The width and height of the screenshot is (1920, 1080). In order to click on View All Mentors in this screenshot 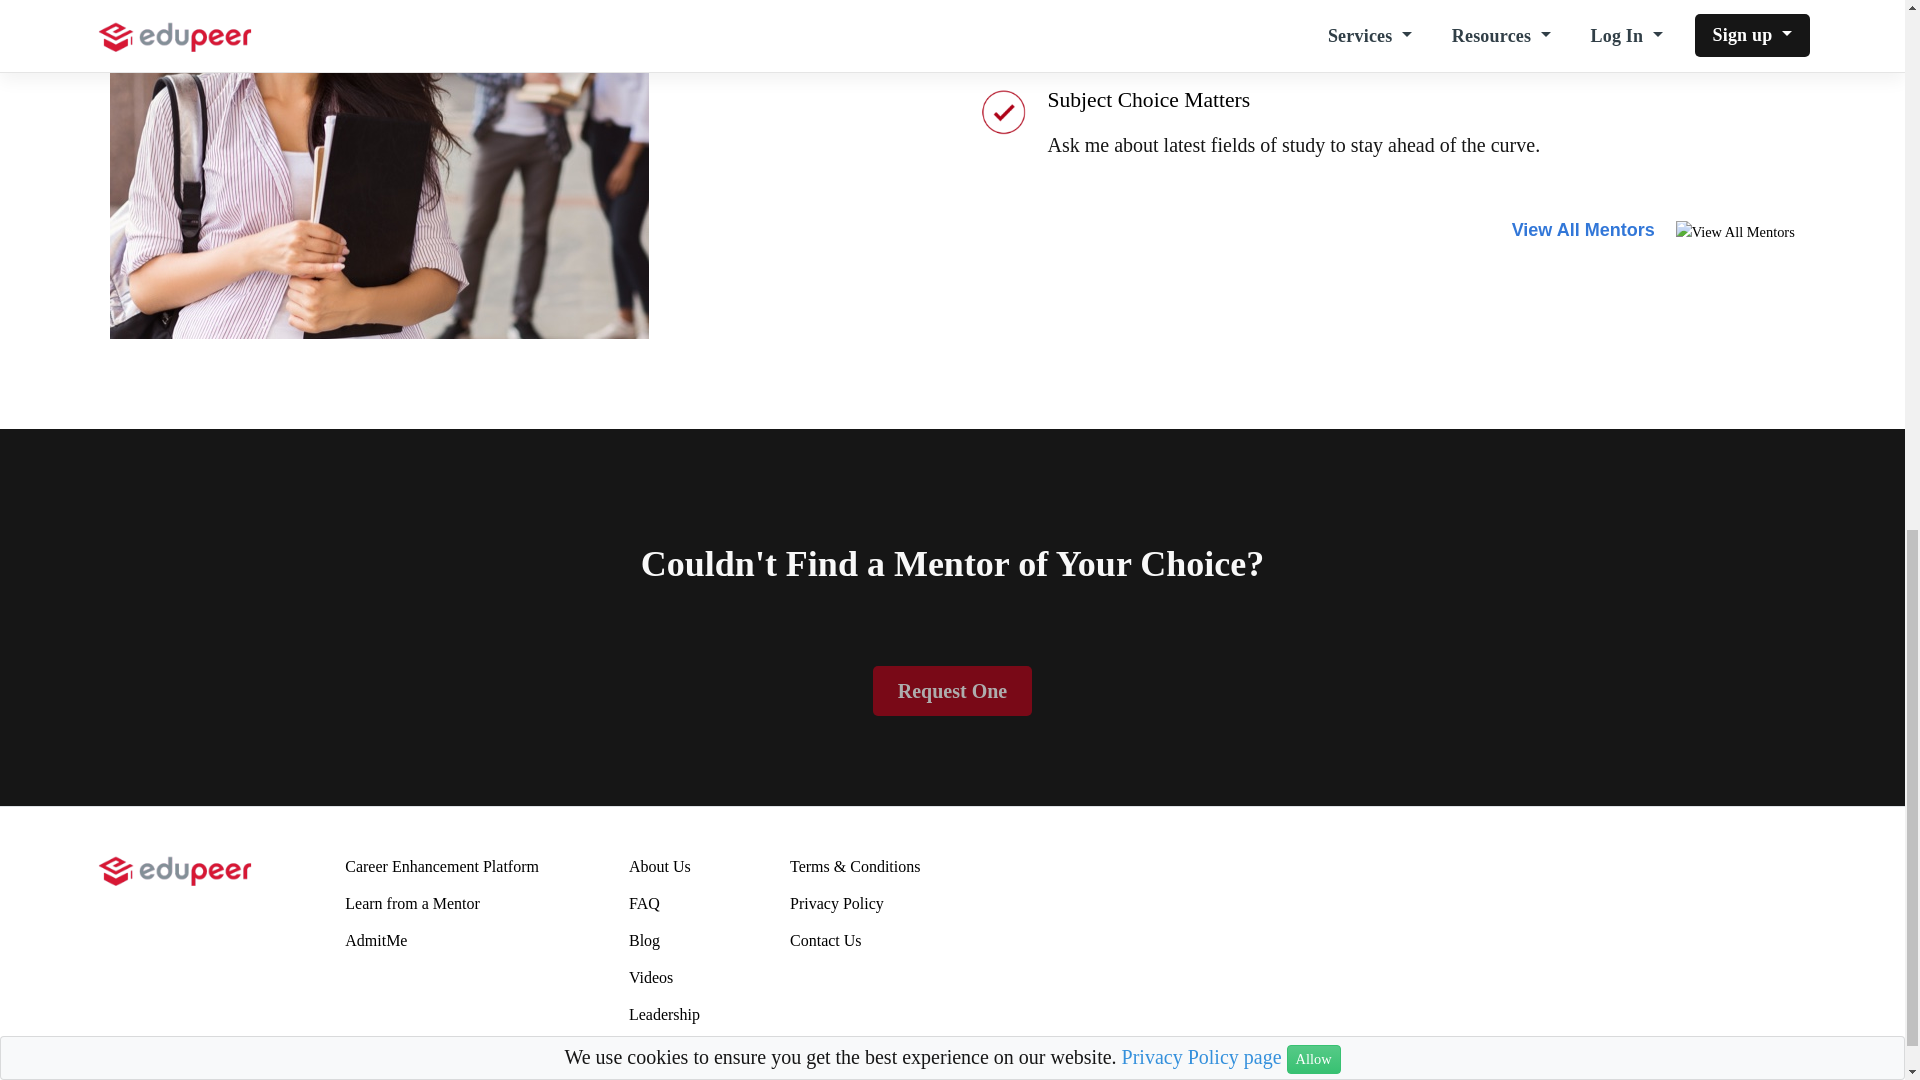, I will do `click(1586, 230)`.